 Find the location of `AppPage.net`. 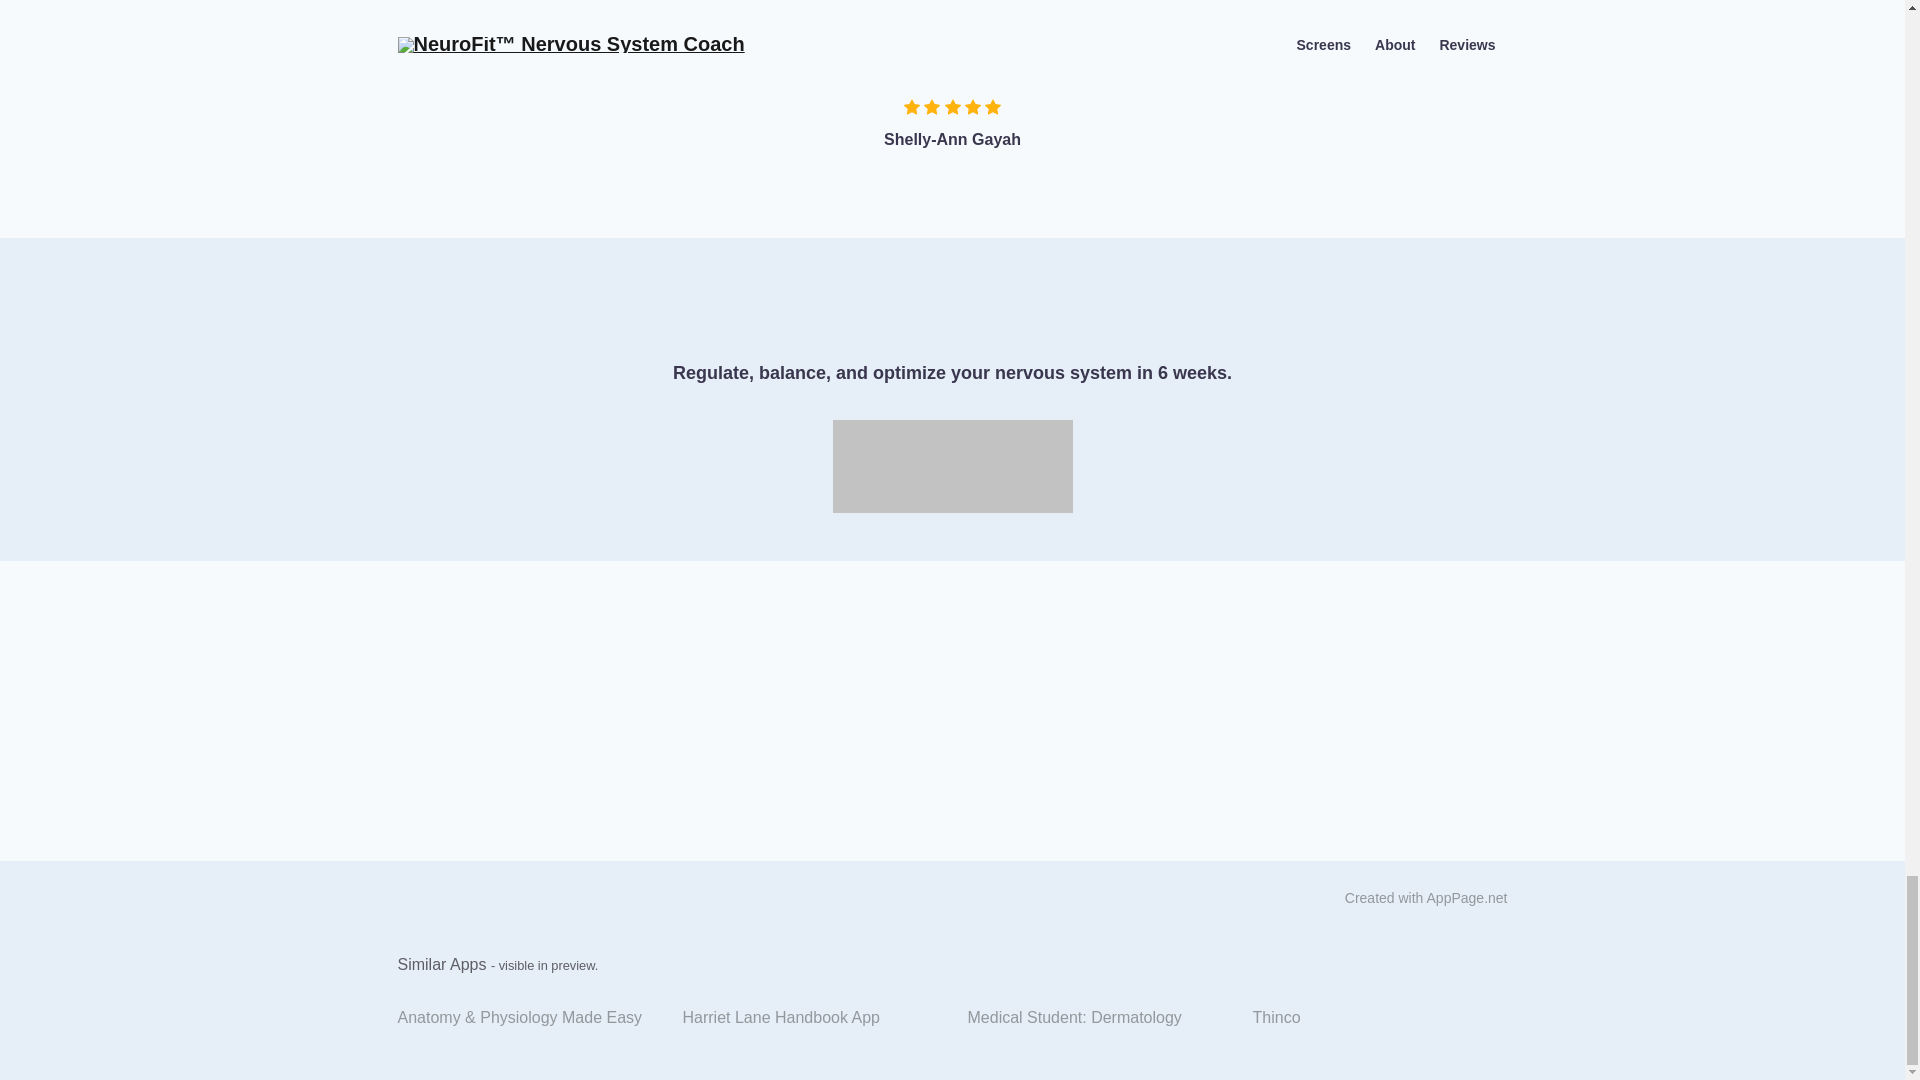

AppPage.net is located at coordinates (1466, 898).